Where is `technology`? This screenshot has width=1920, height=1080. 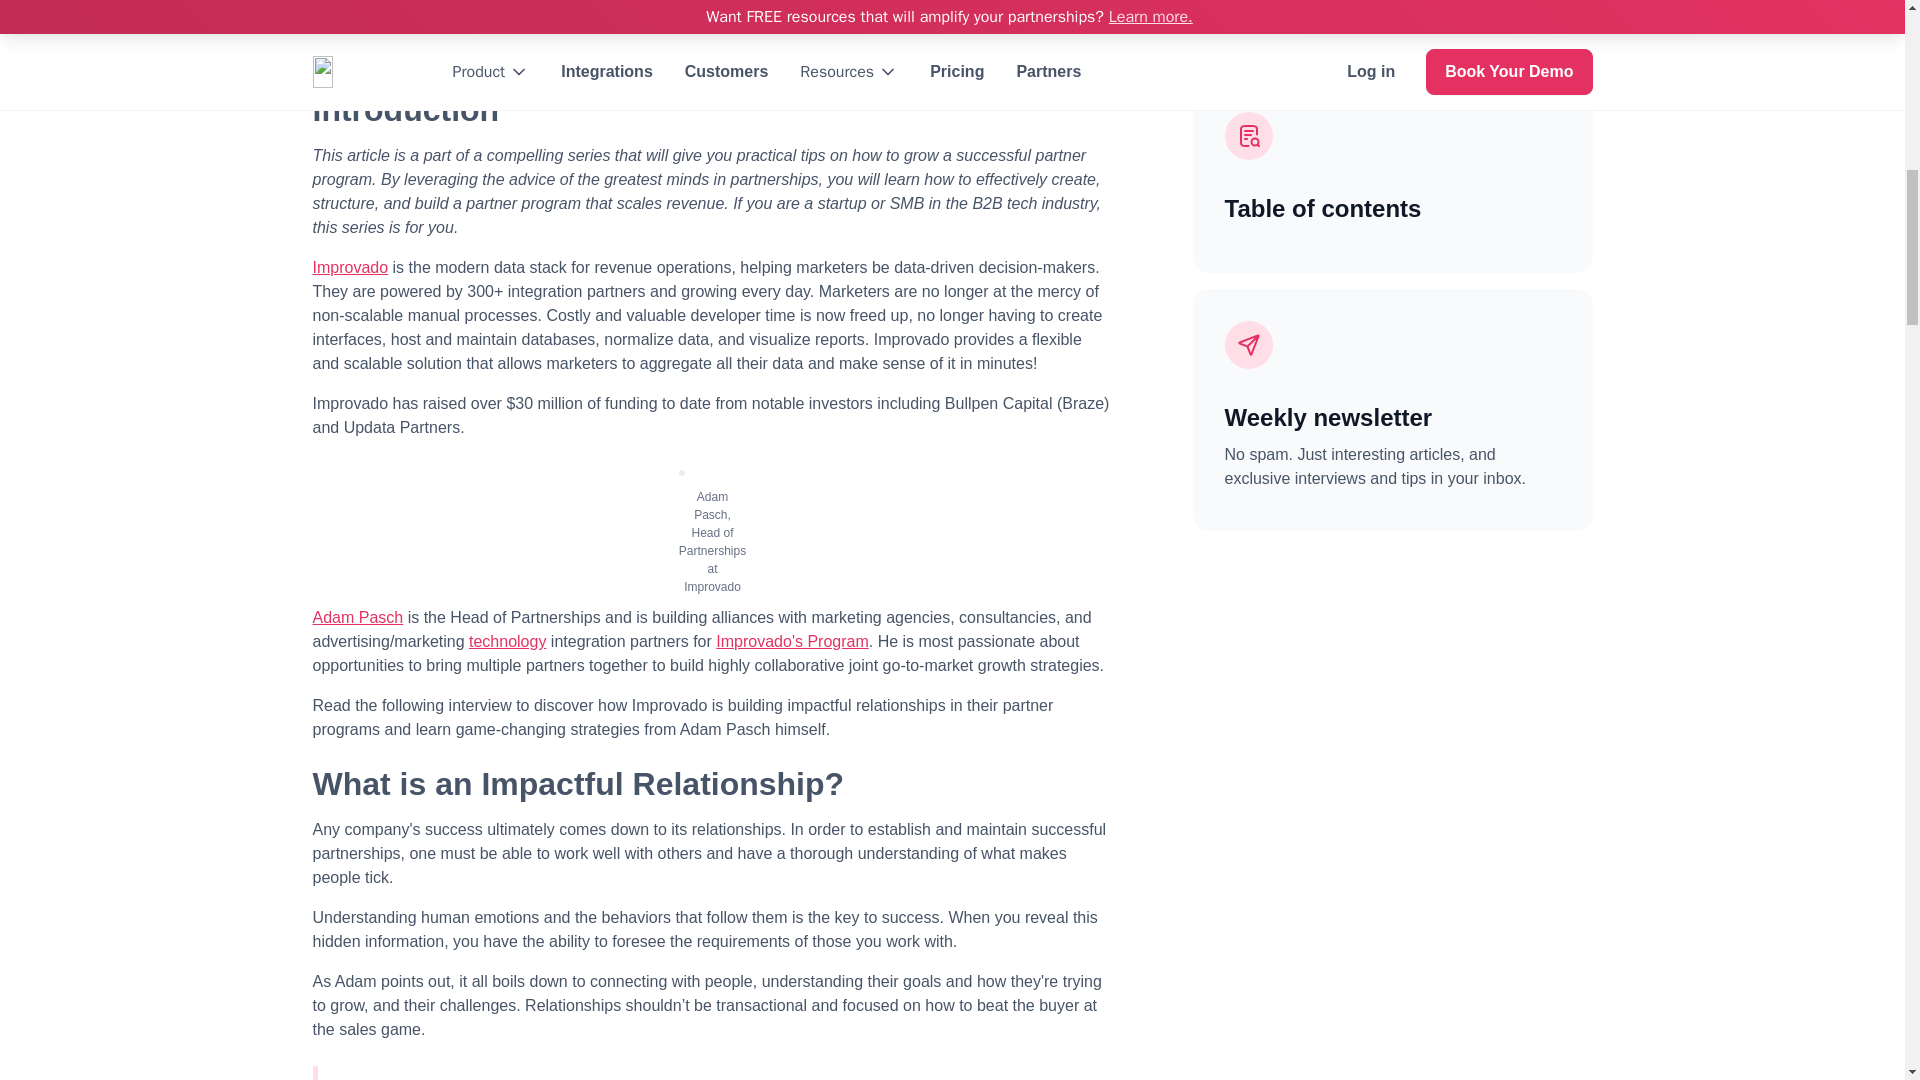
technology is located at coordinates (506, 641).